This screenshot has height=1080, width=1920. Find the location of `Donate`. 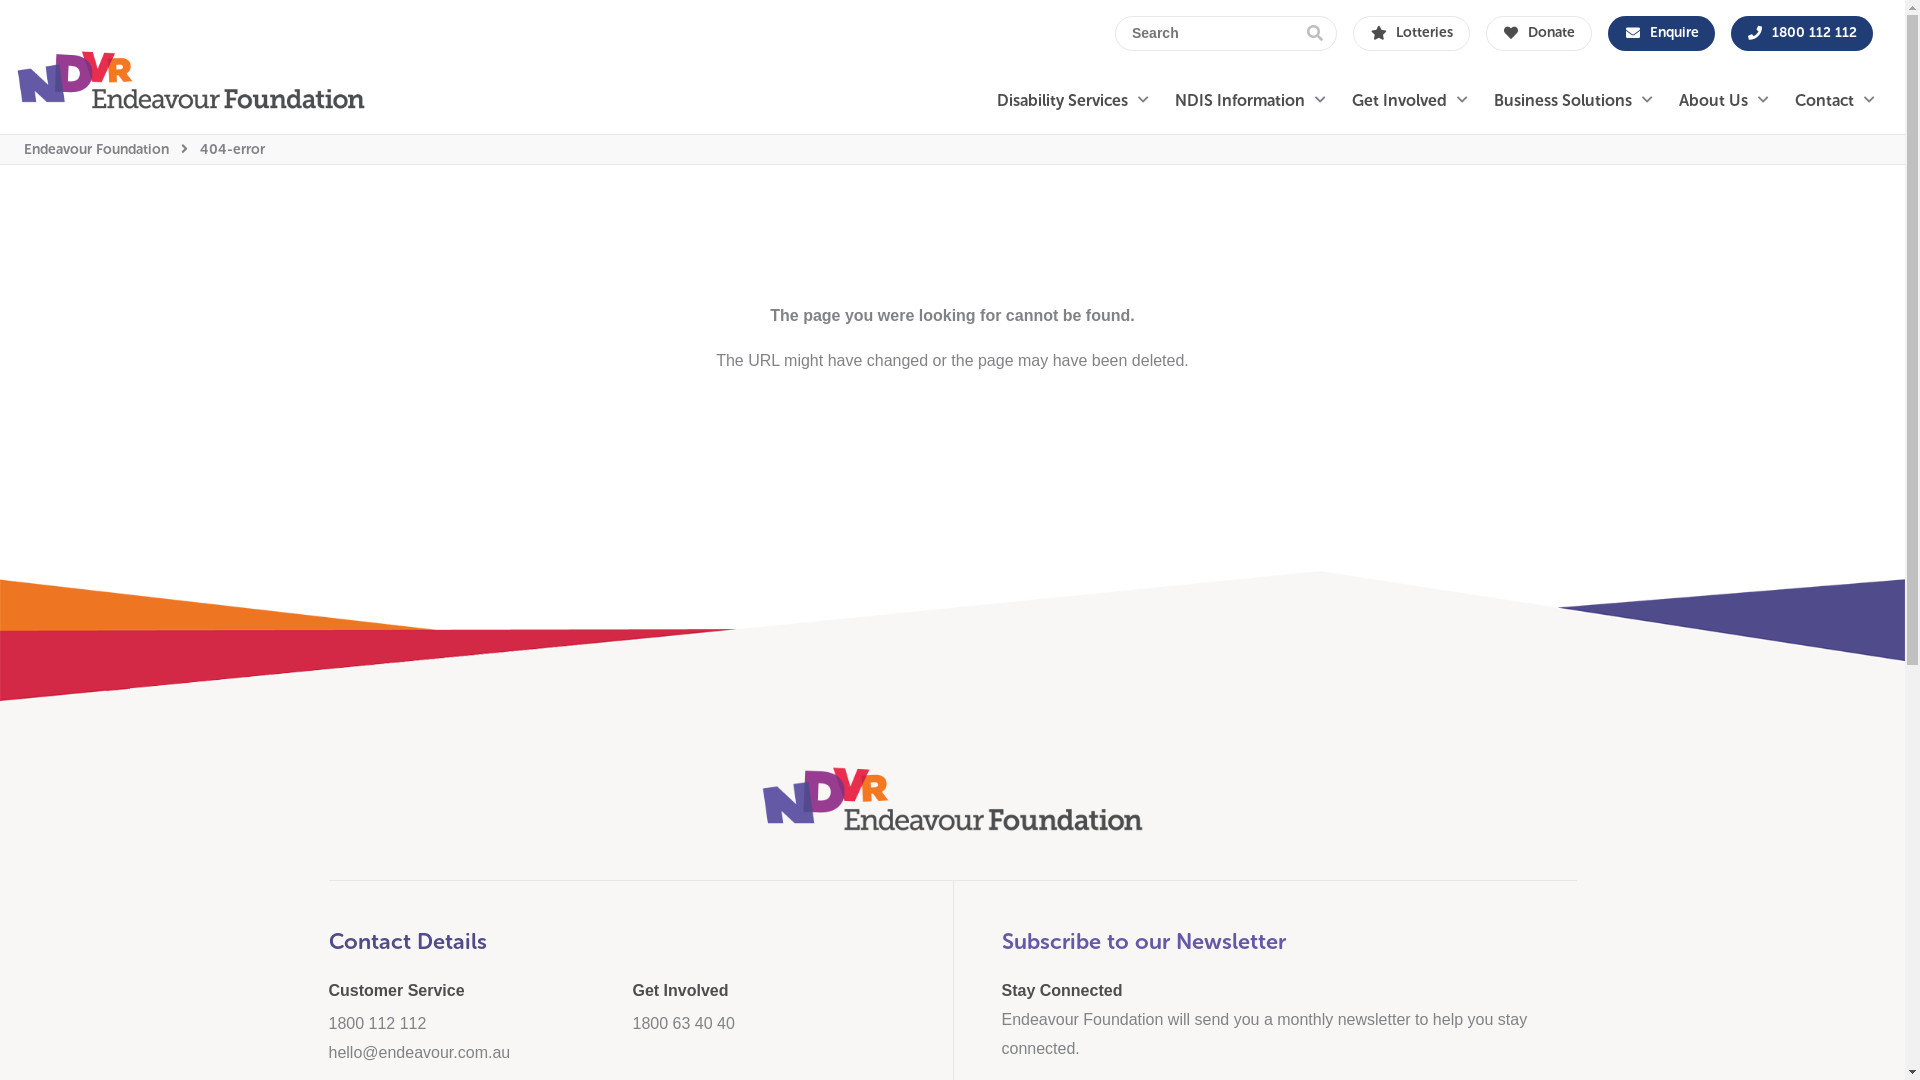

Donate is located at coordinates (1540, 34).